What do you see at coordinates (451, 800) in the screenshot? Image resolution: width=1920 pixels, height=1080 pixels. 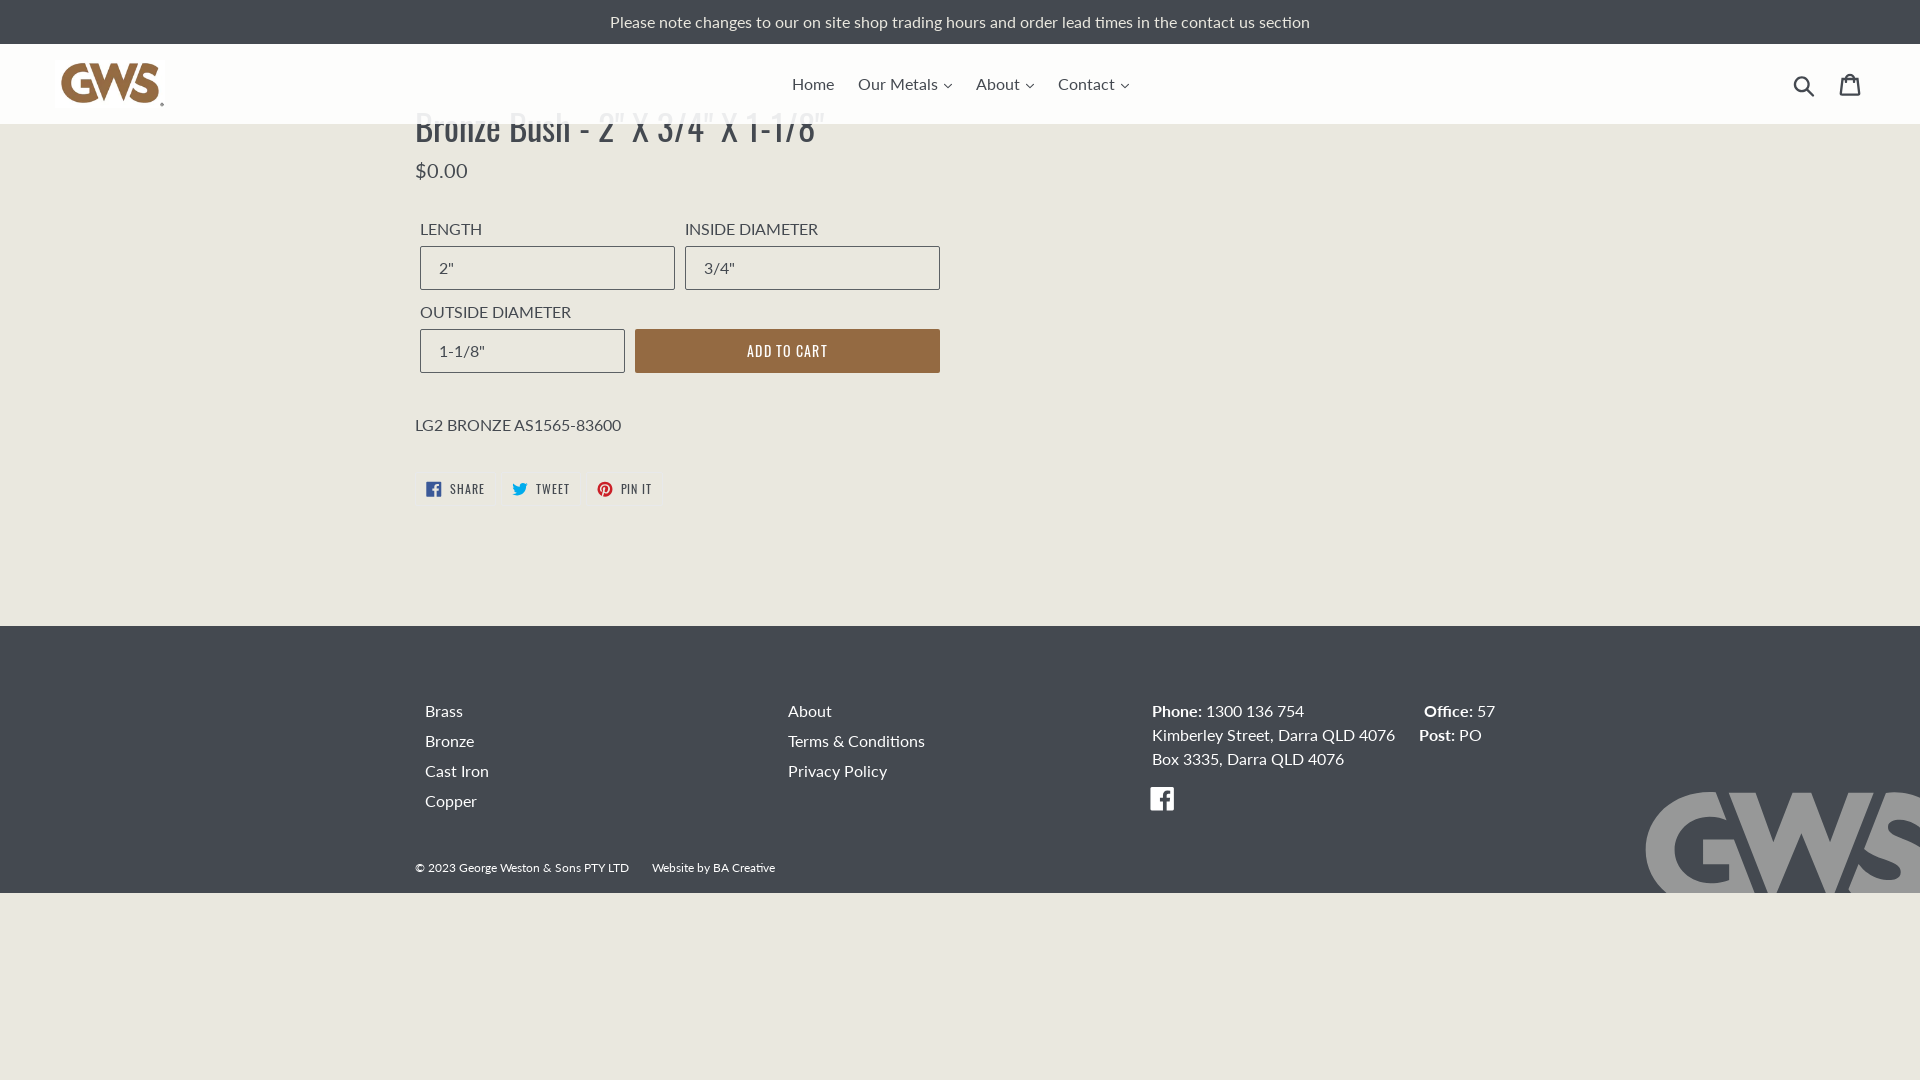 I see `Copper` at bounding box center [451, 800].